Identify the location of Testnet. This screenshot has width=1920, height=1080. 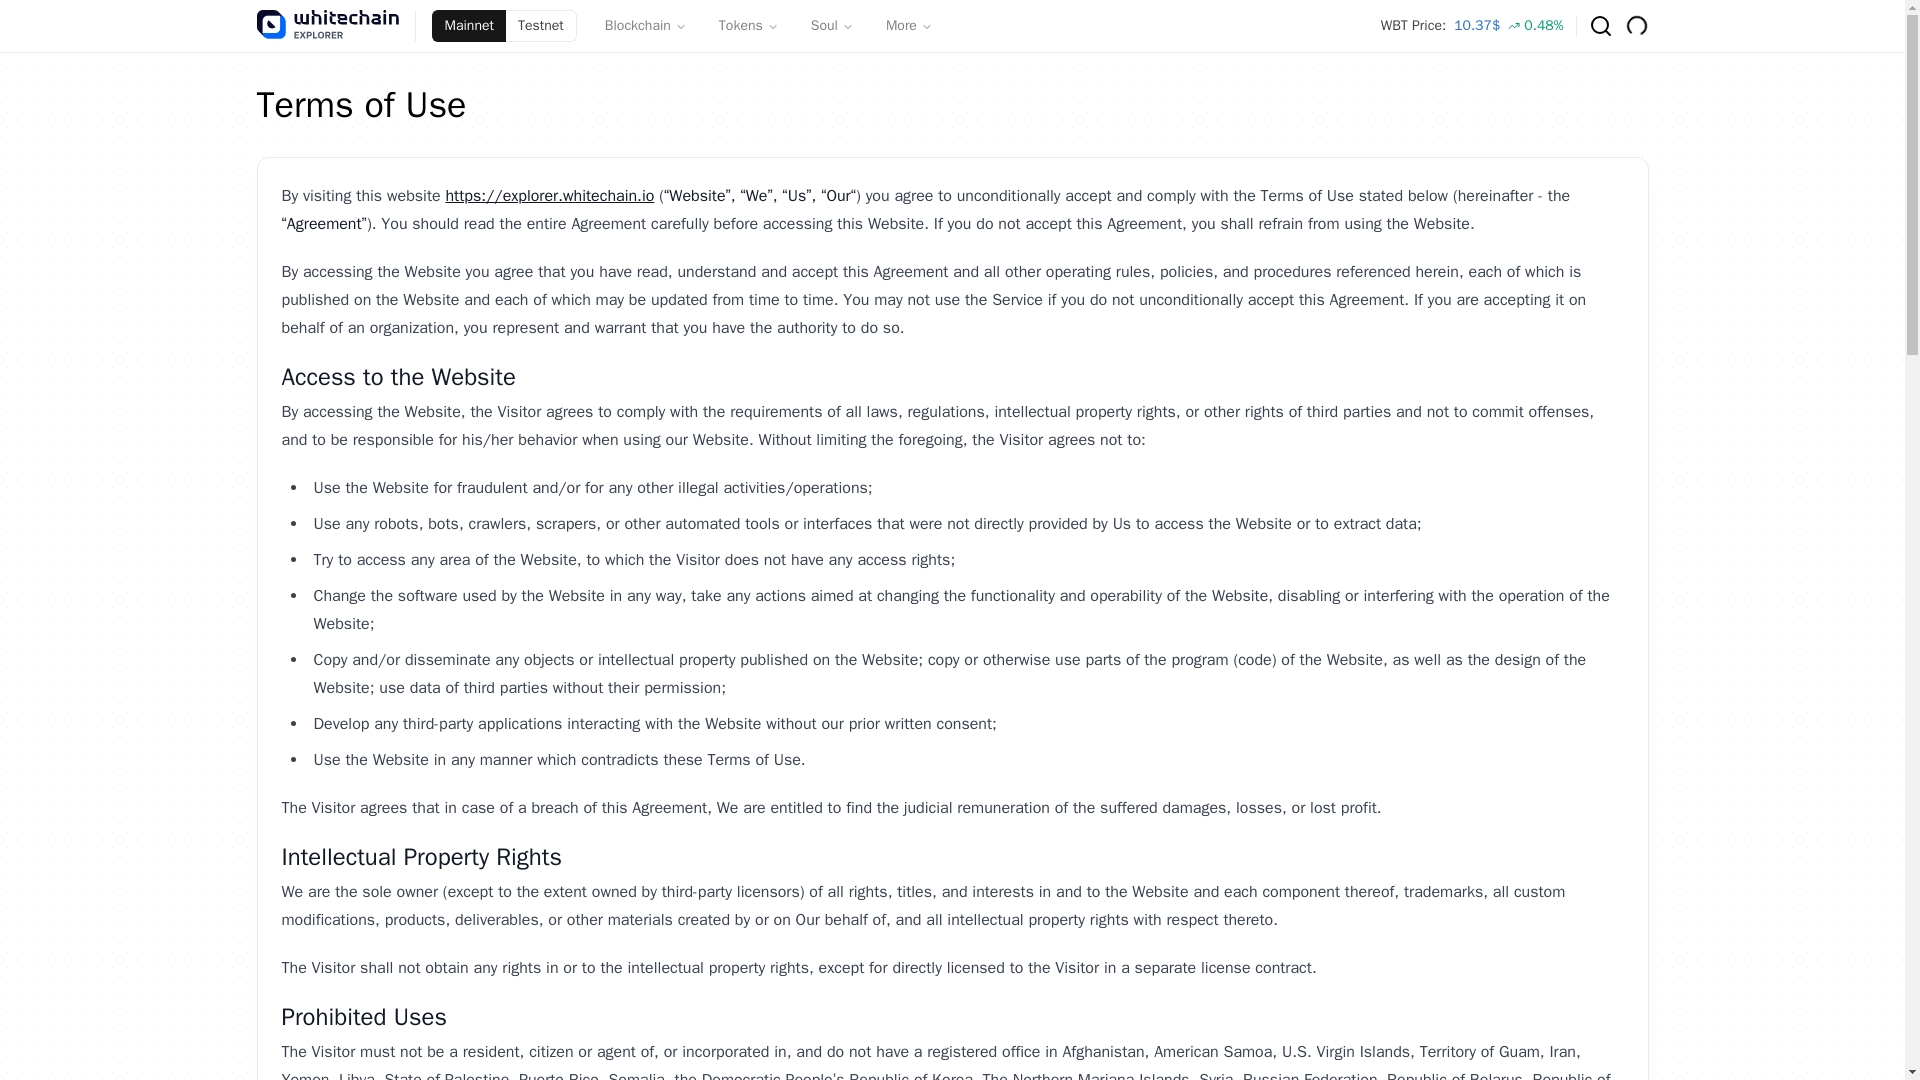
(542, 26).